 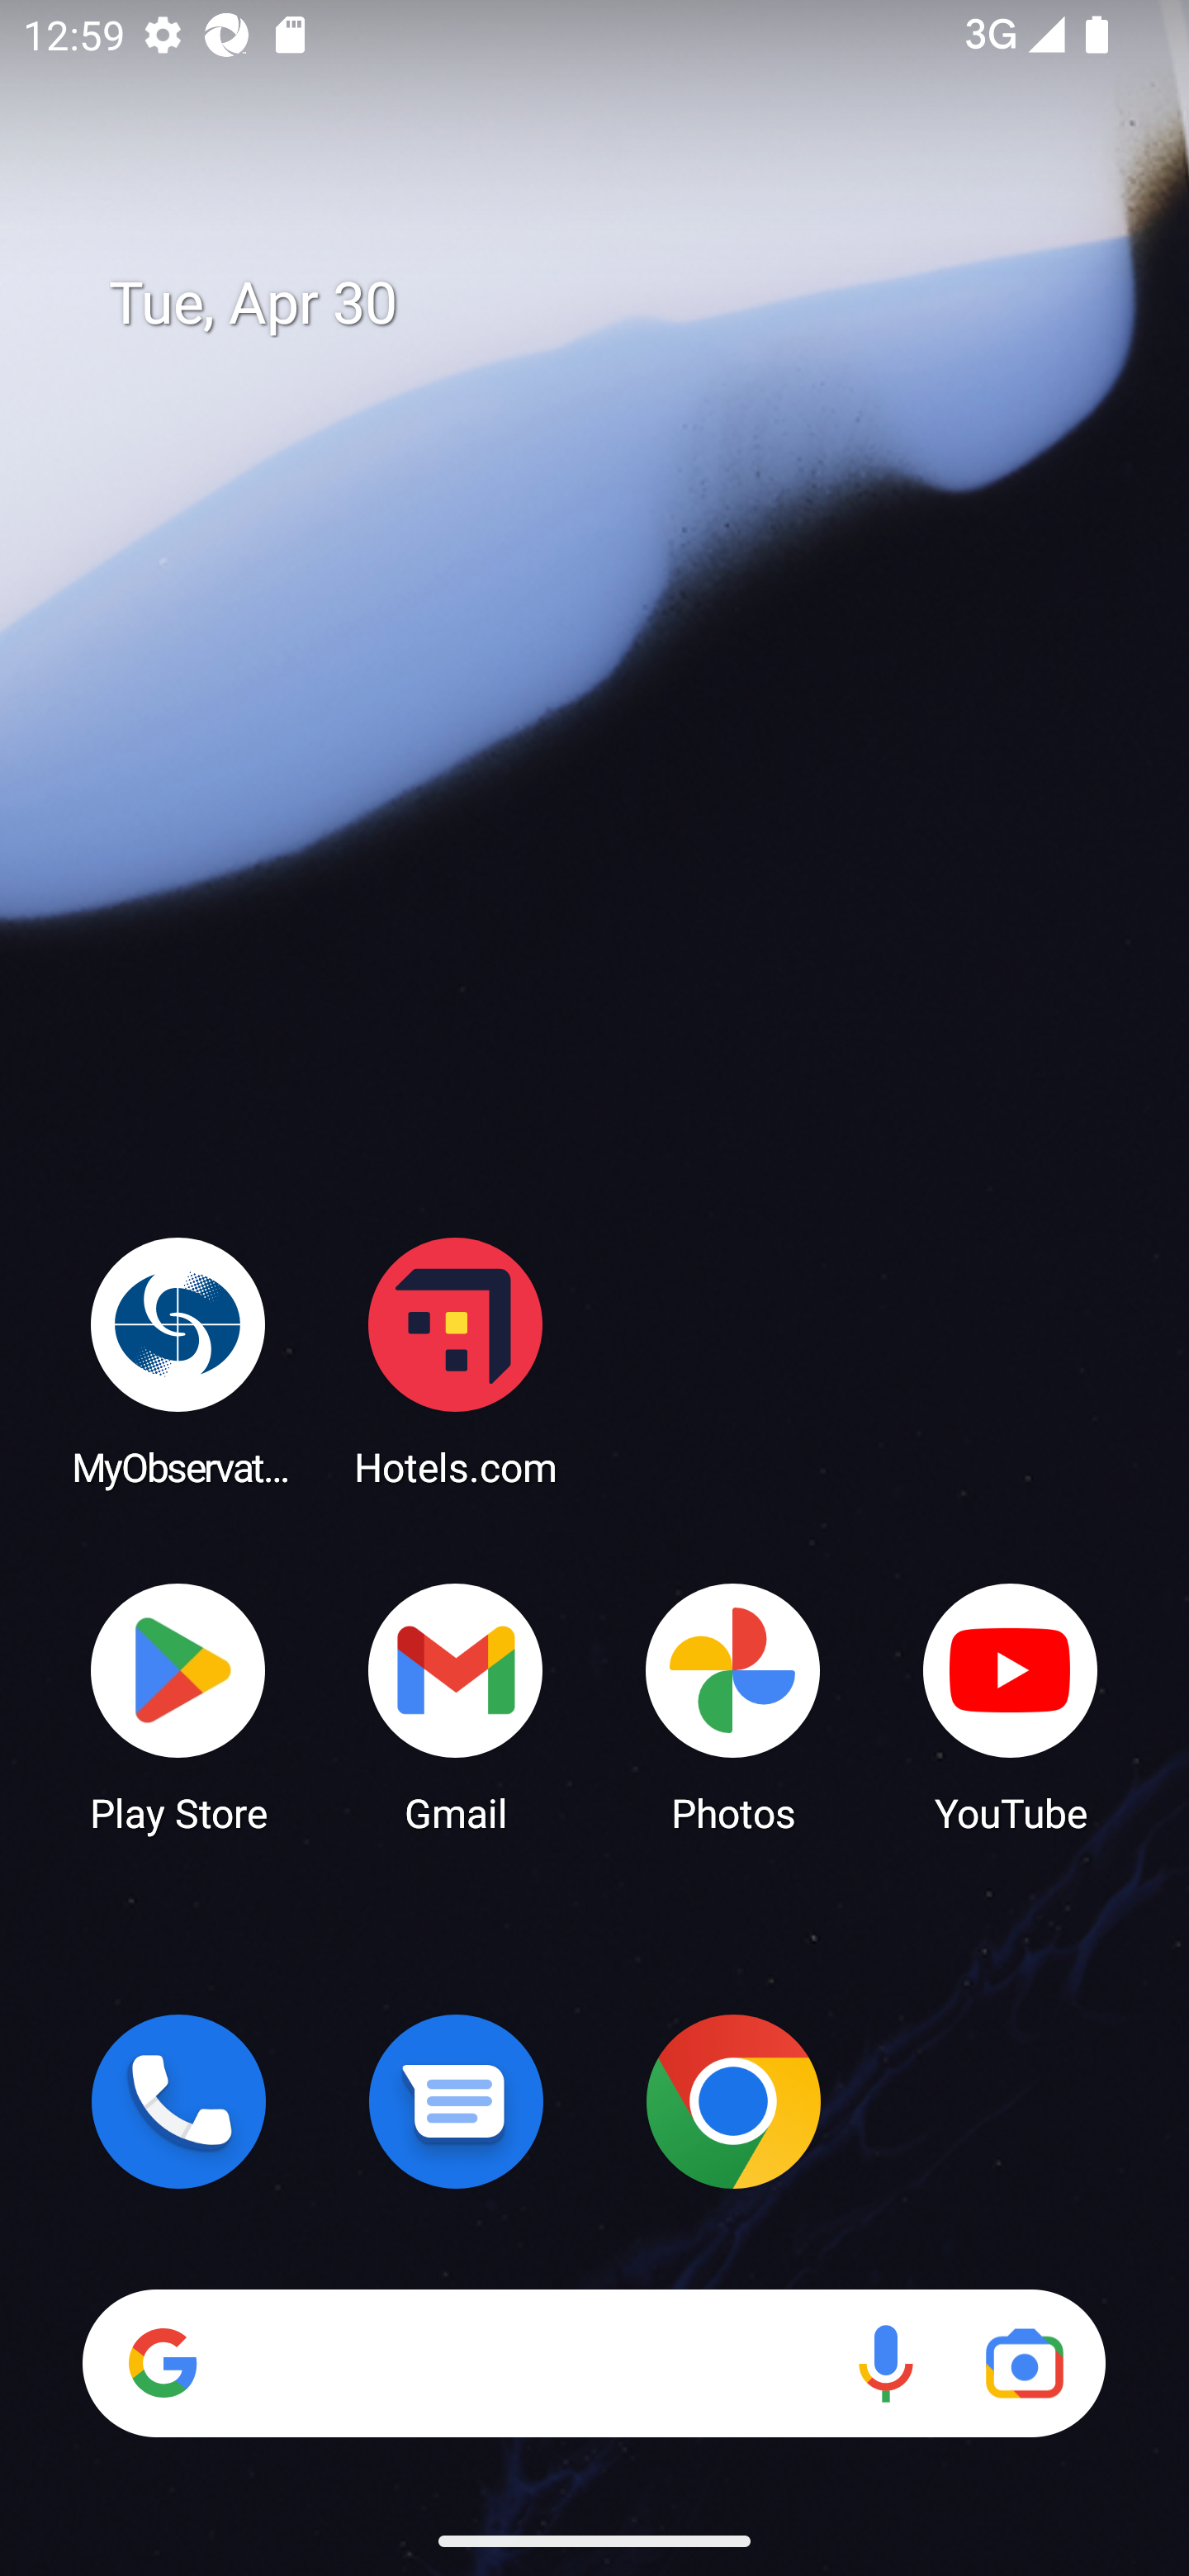 I want to click on Messages, so click(x=456, y=2101).